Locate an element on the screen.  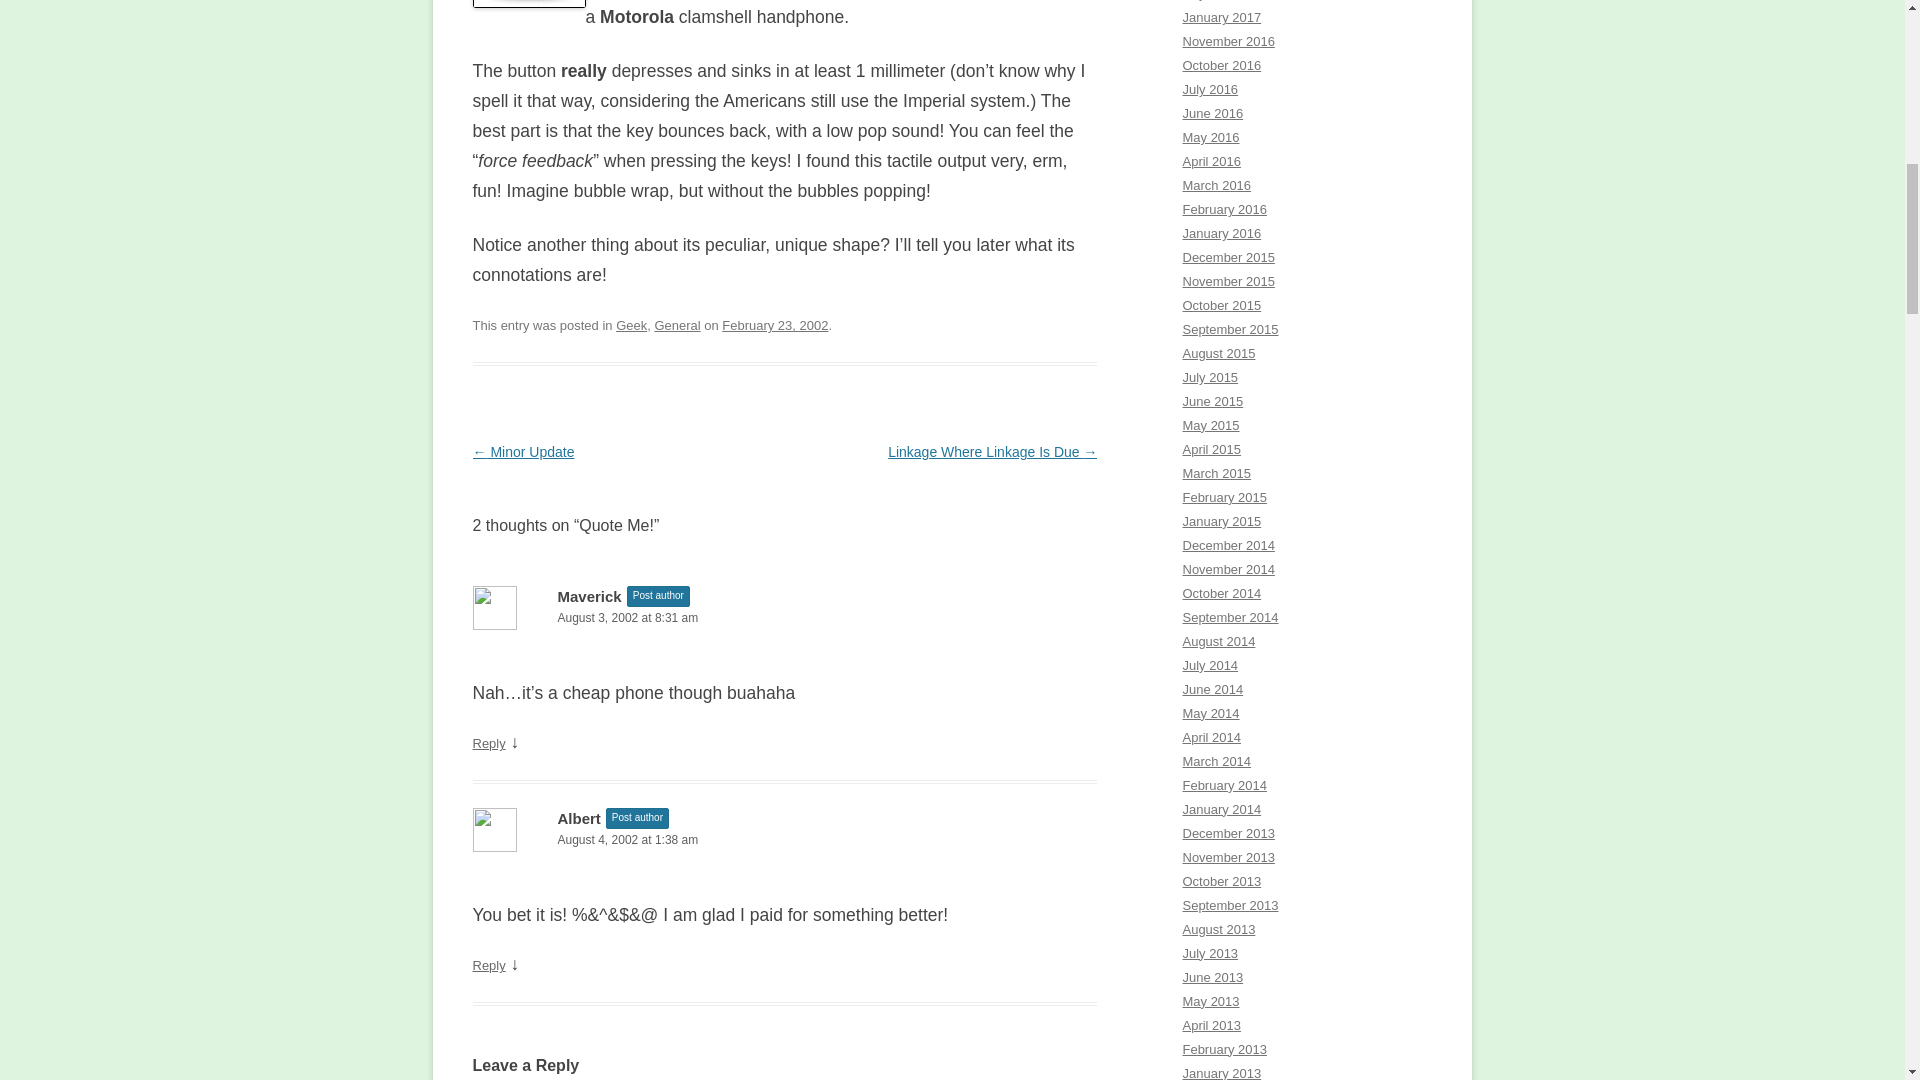
Reply is located at coordinates (488, 742).